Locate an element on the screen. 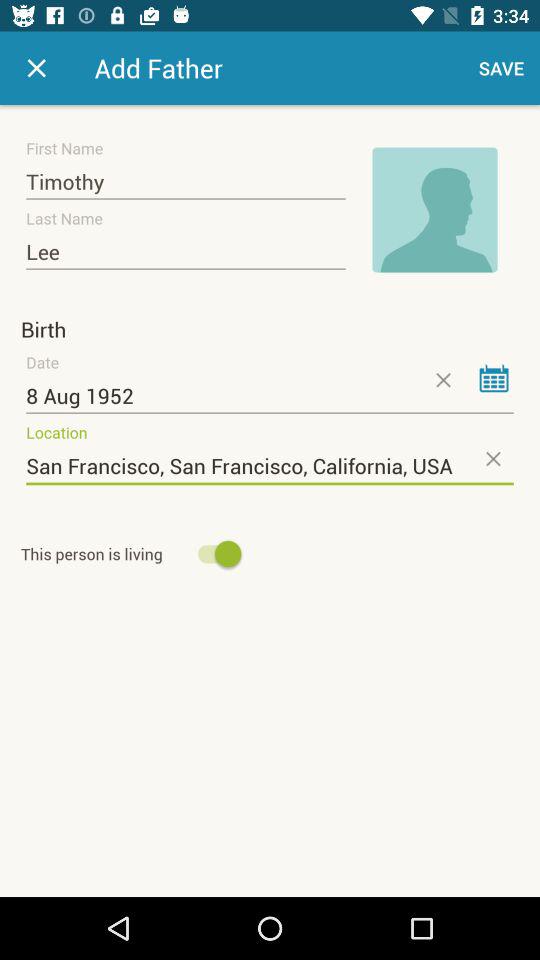  turn on the item above the this person is icon is located at coordinates (270, 466).